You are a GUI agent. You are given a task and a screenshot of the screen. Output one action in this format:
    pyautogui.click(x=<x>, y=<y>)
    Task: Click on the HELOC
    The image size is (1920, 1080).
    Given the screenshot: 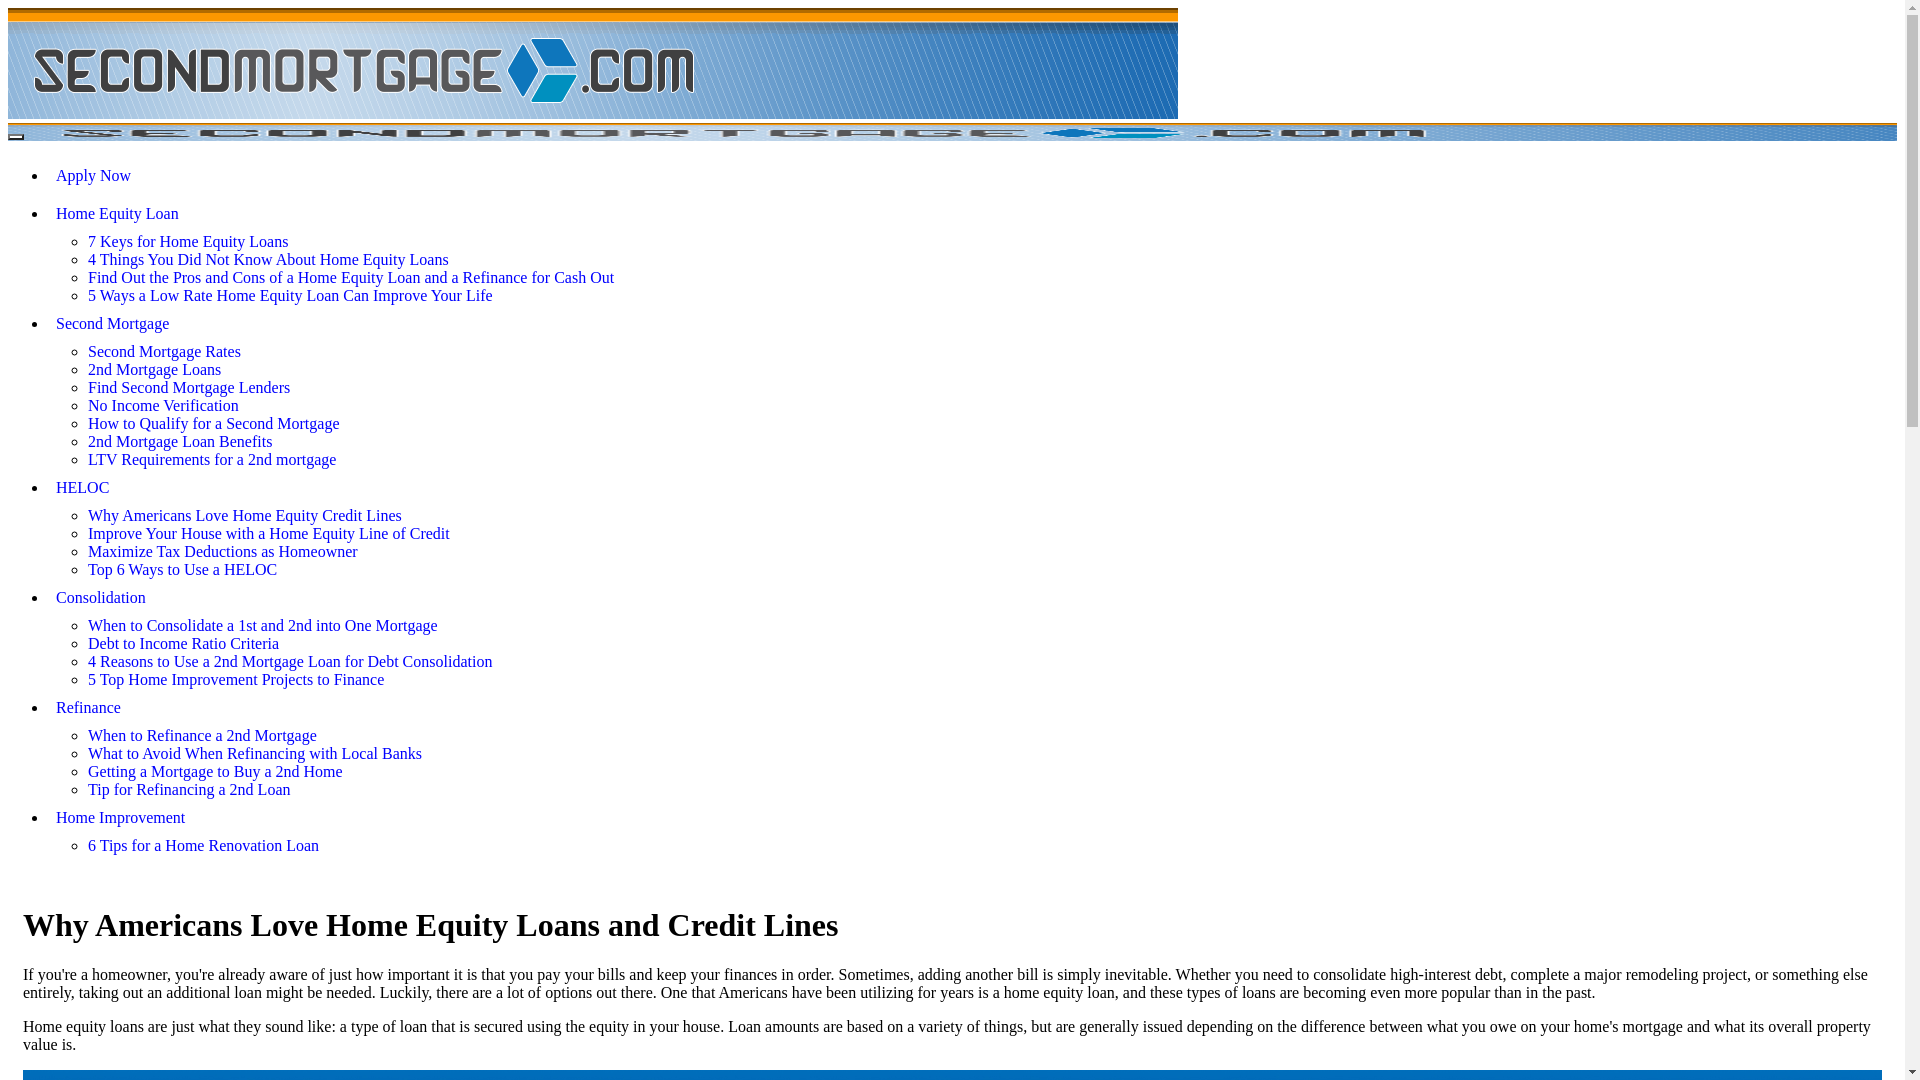 What is the action you would take?
    pyautogui.click(x=972, y=488)
    